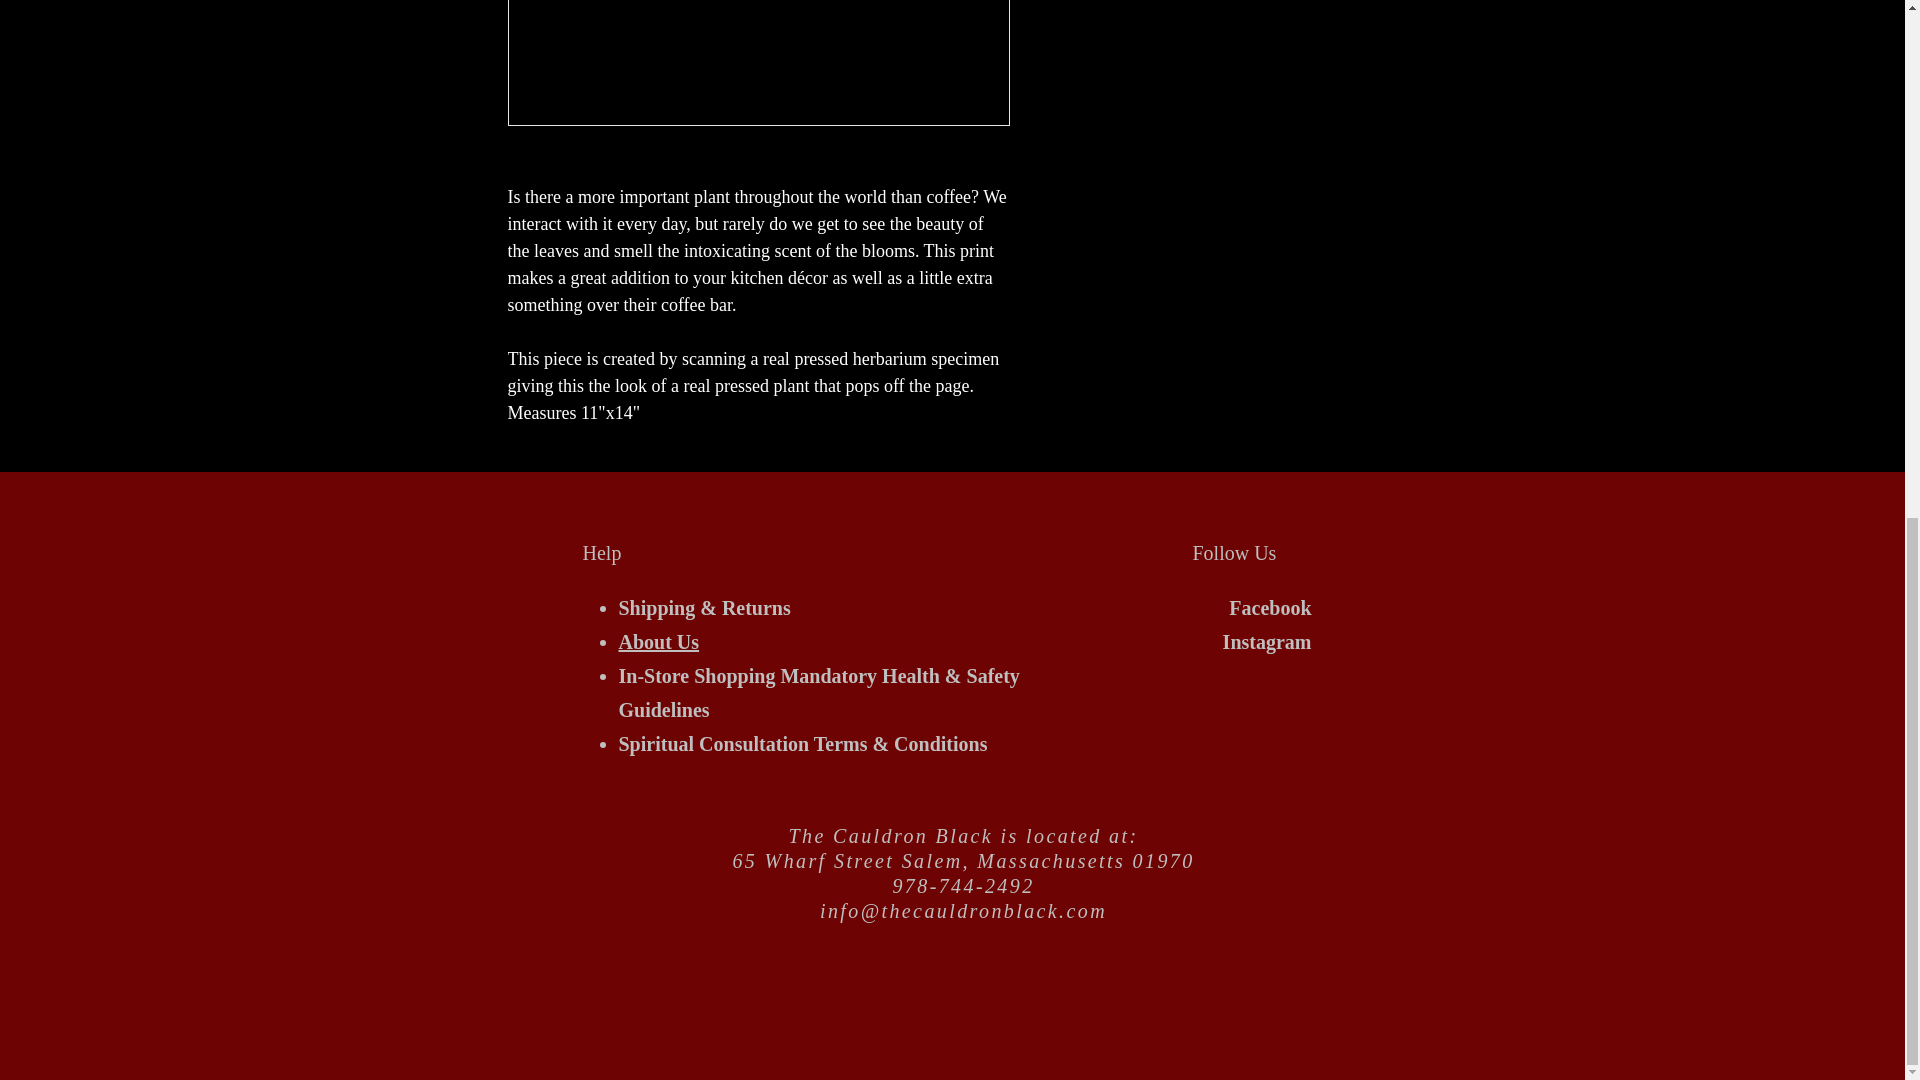 The image size is (1920, 1080). I want to click on Instagram, so click(1267, 642).